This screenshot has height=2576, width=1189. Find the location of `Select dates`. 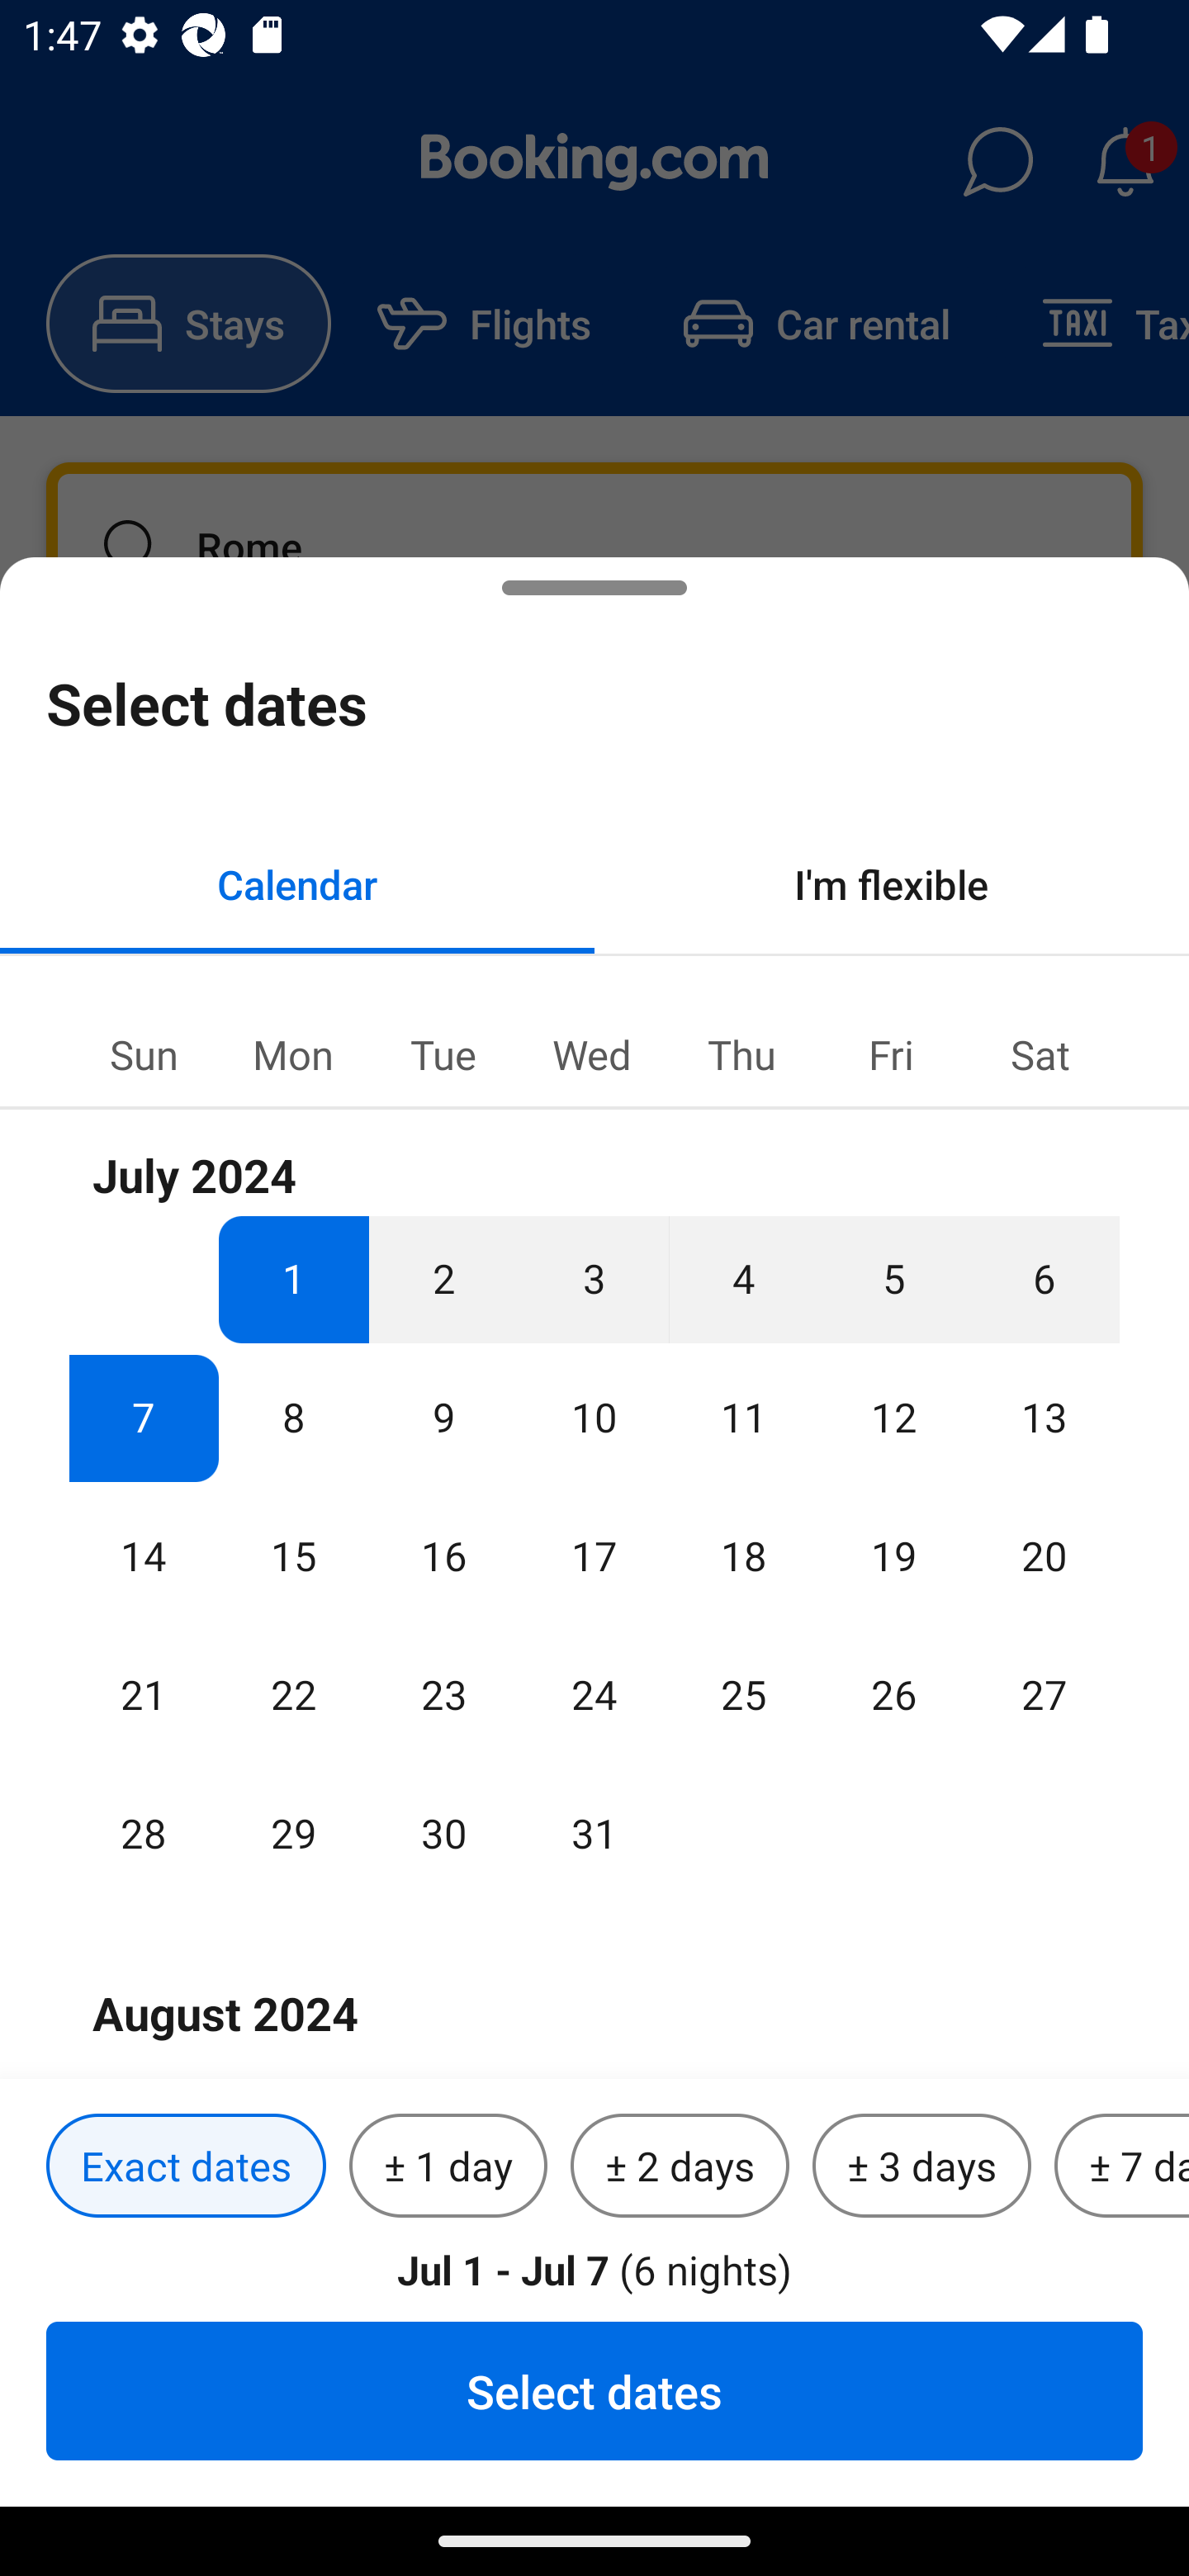

Select dates is located at coordinates (594, 2390).